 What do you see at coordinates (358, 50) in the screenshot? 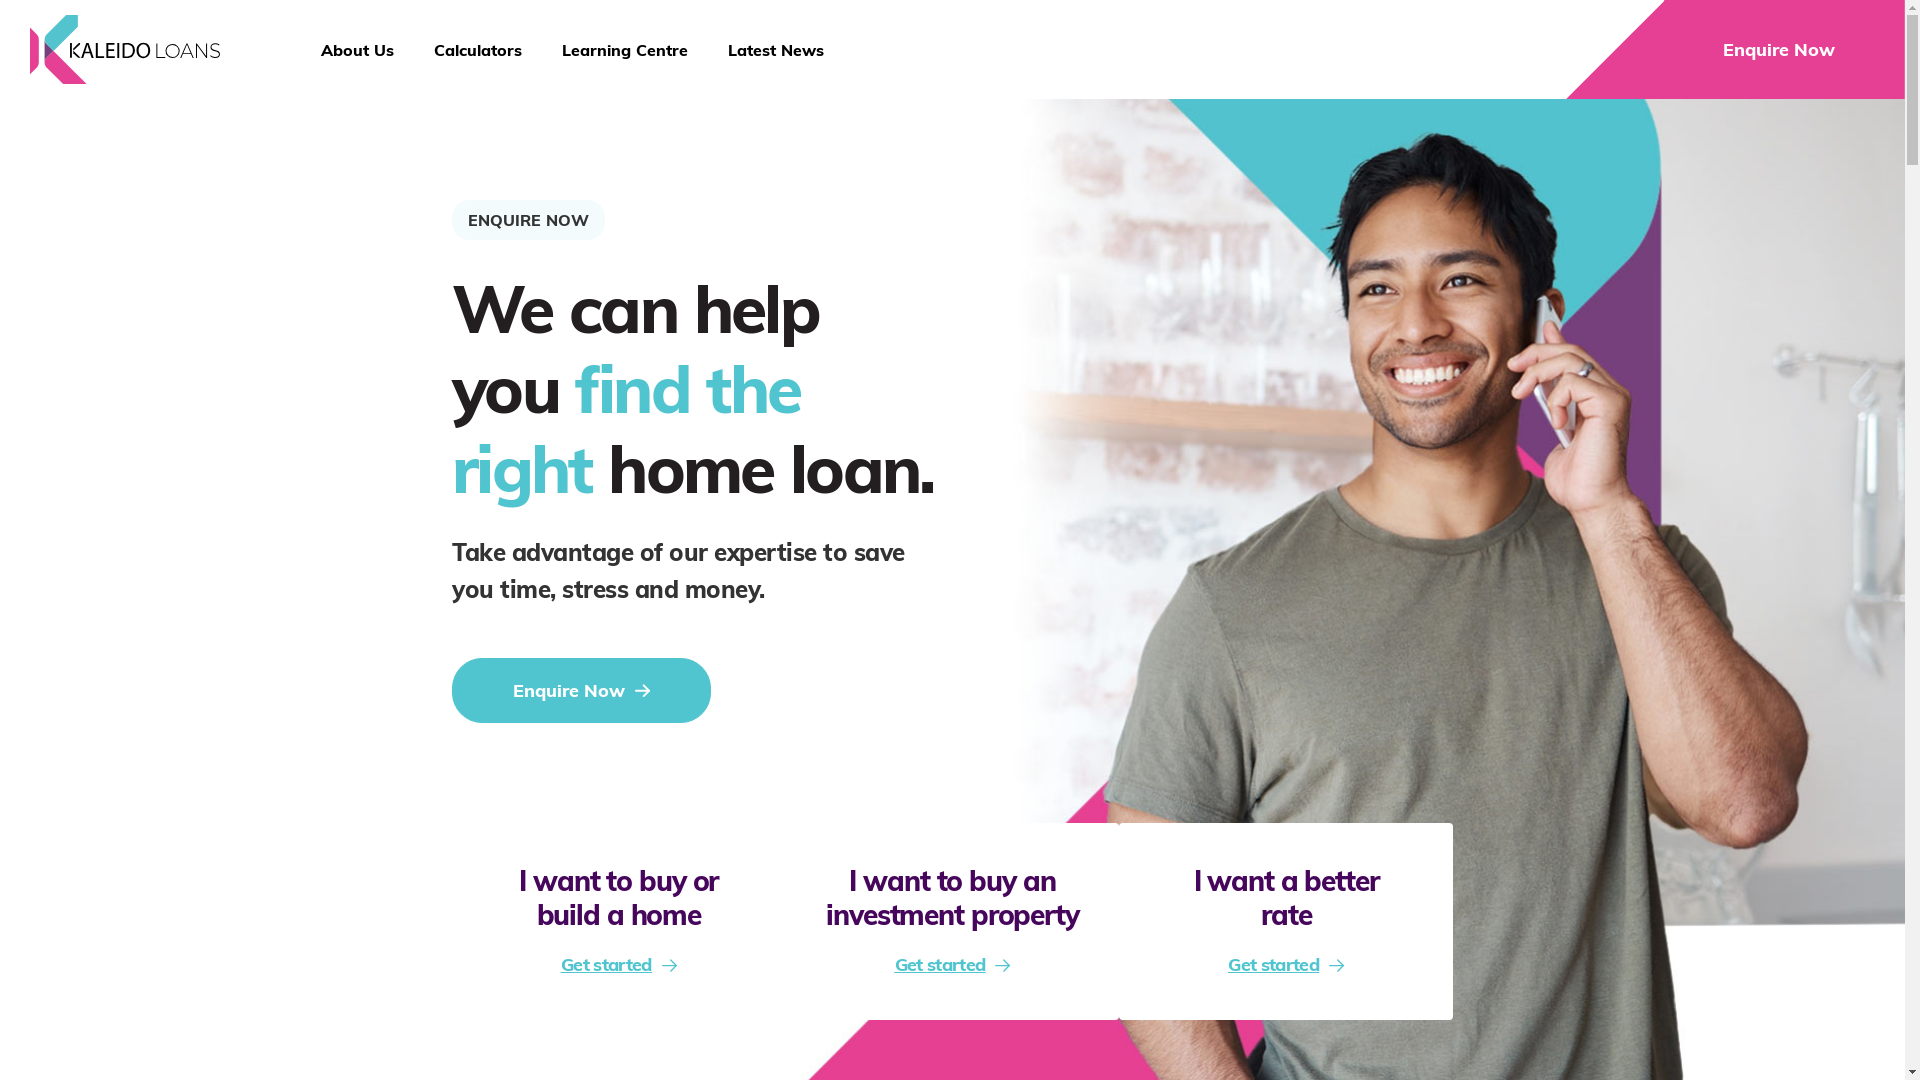
I see `About Us` at bounding box center [358, 50].